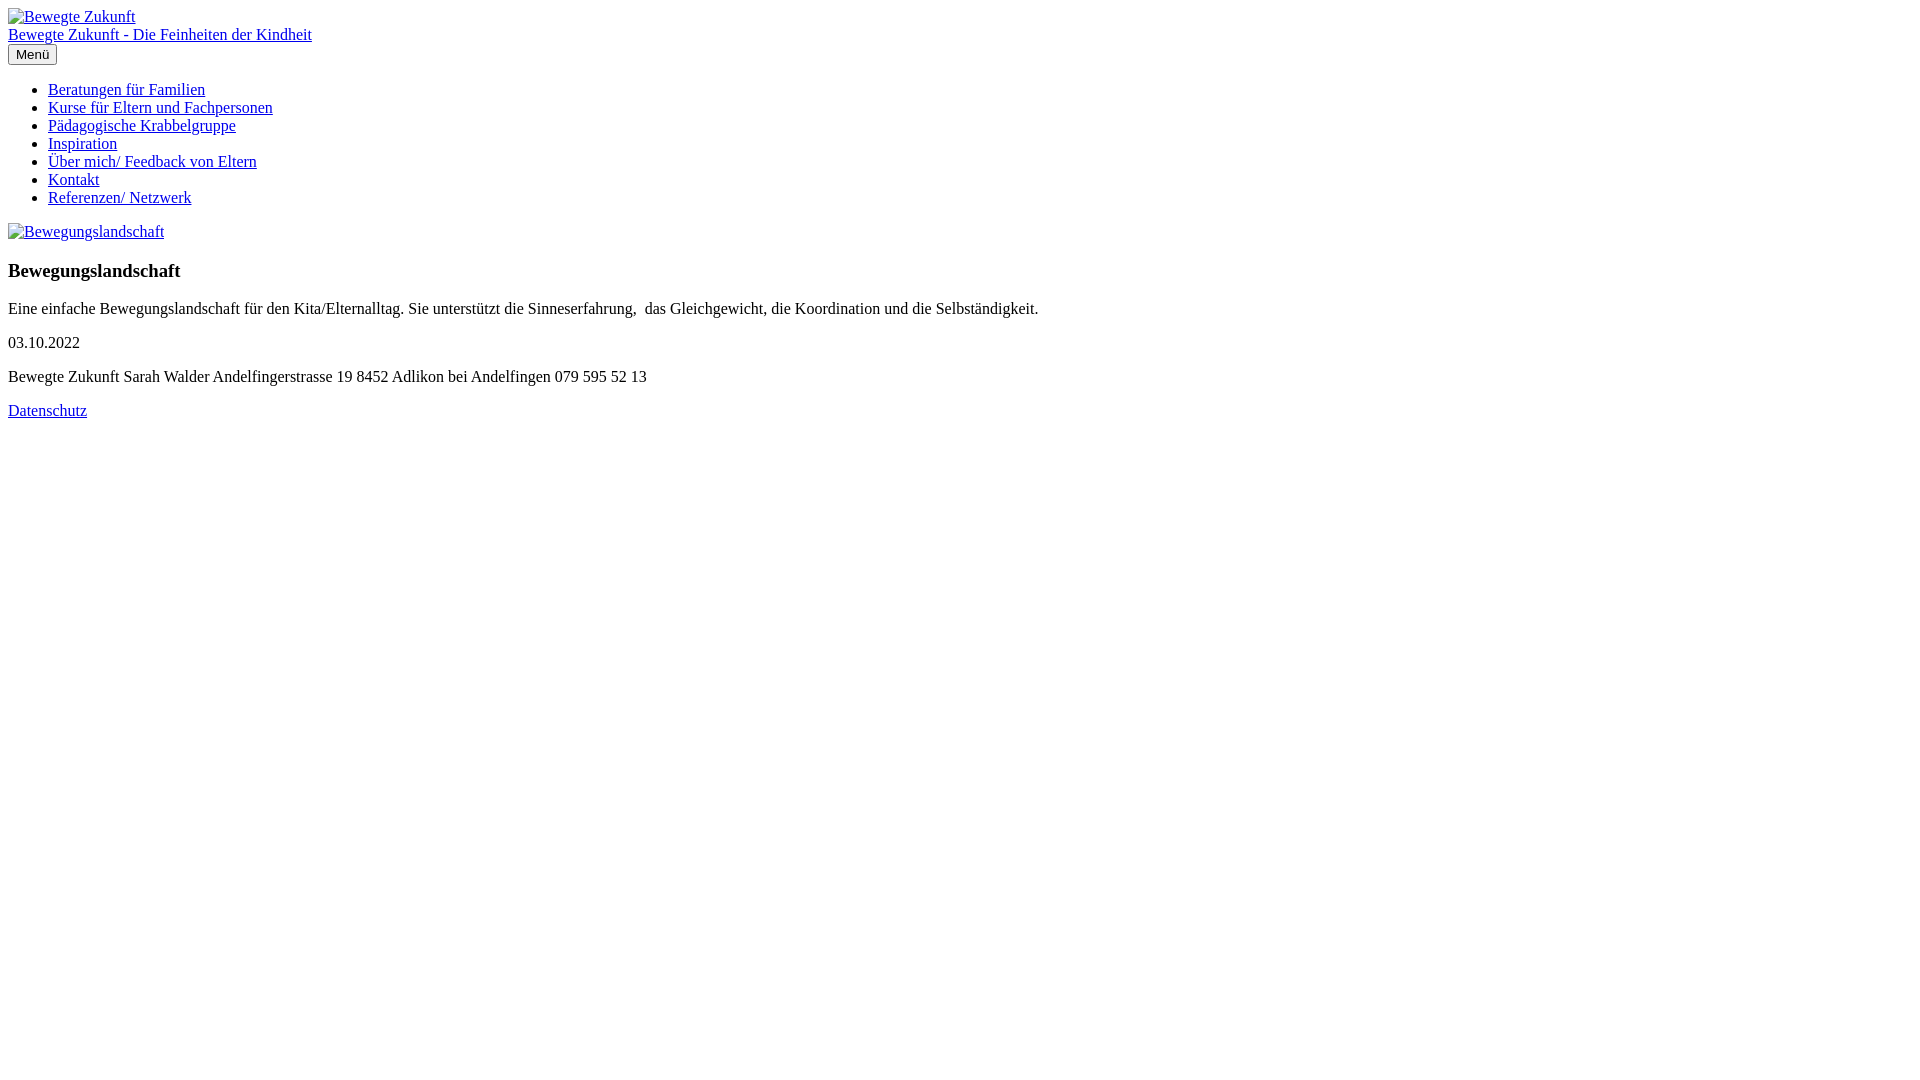 The height and width of the screenshot is (1080, 1920). I want to click on Referenzen/ Netzwerk, so click(120, 198).